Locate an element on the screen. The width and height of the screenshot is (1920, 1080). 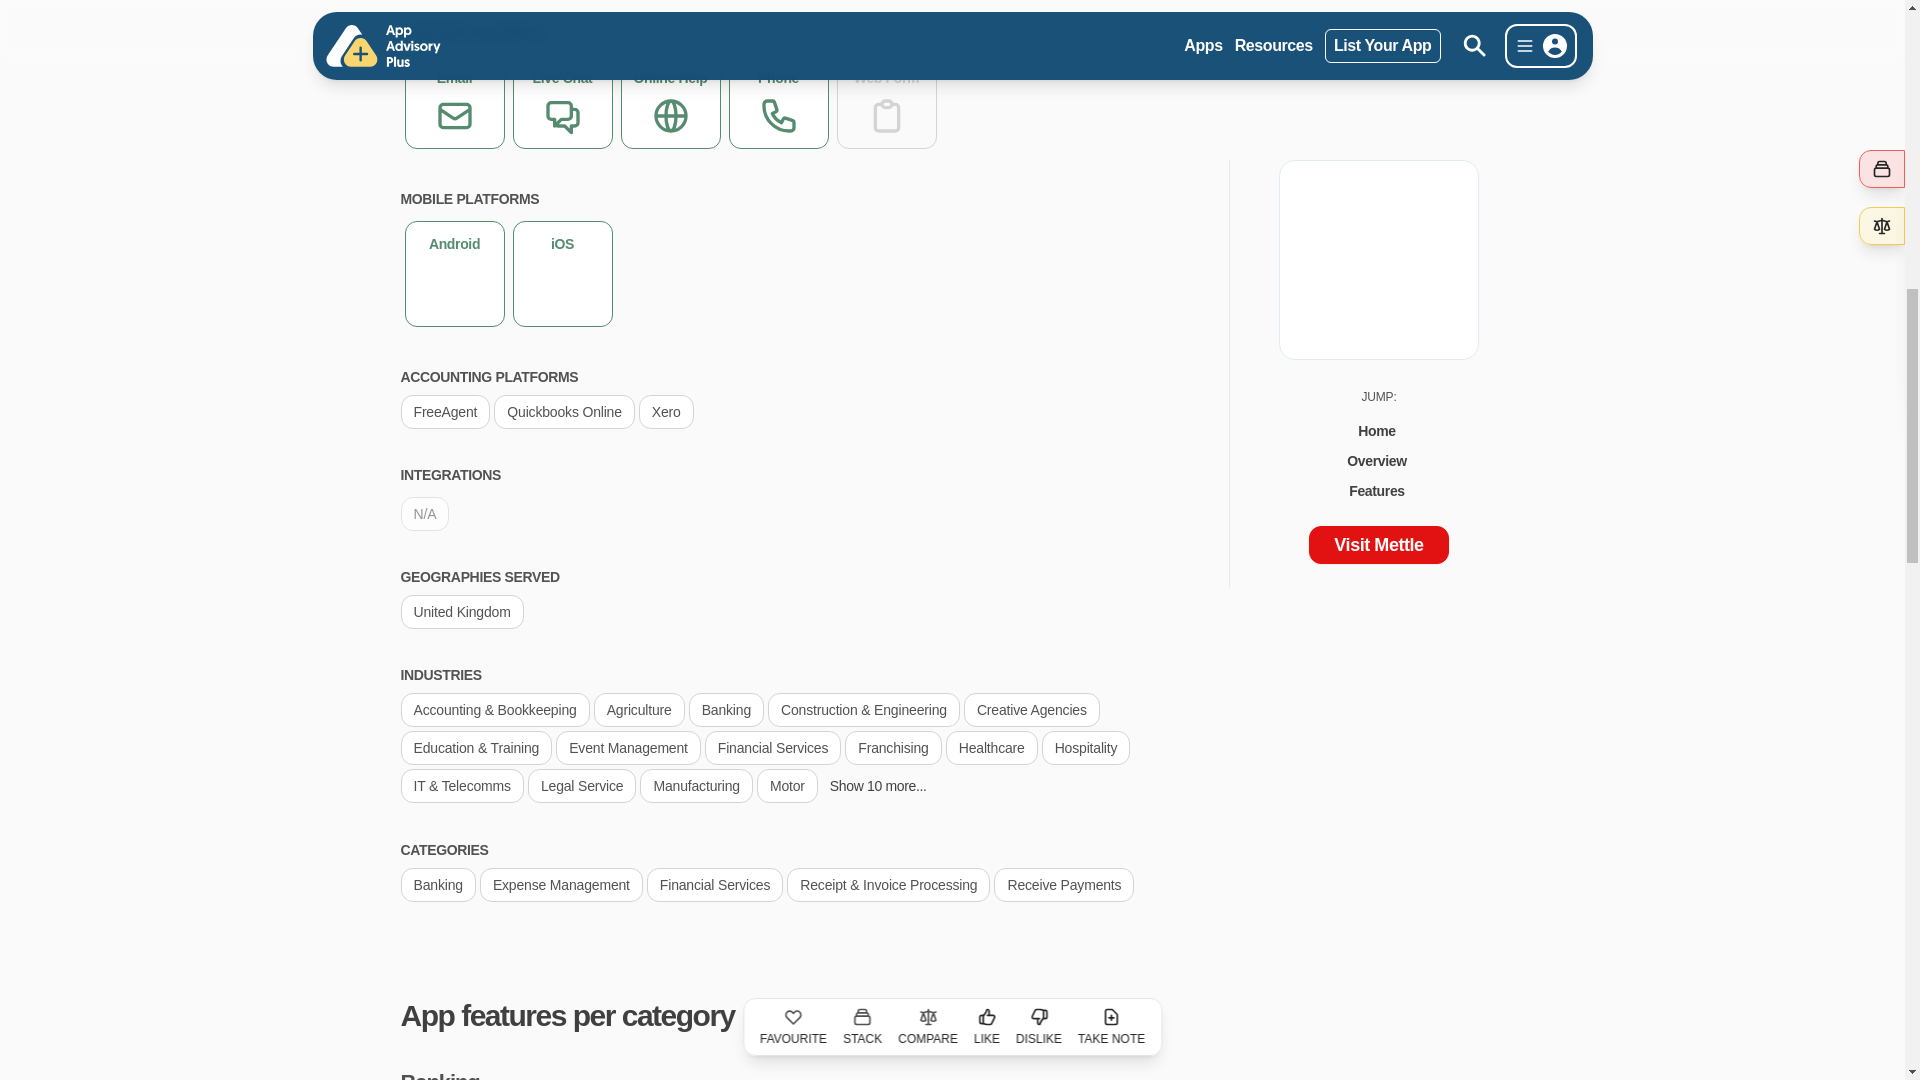
Agriculture is located at coordinates (639, 709).